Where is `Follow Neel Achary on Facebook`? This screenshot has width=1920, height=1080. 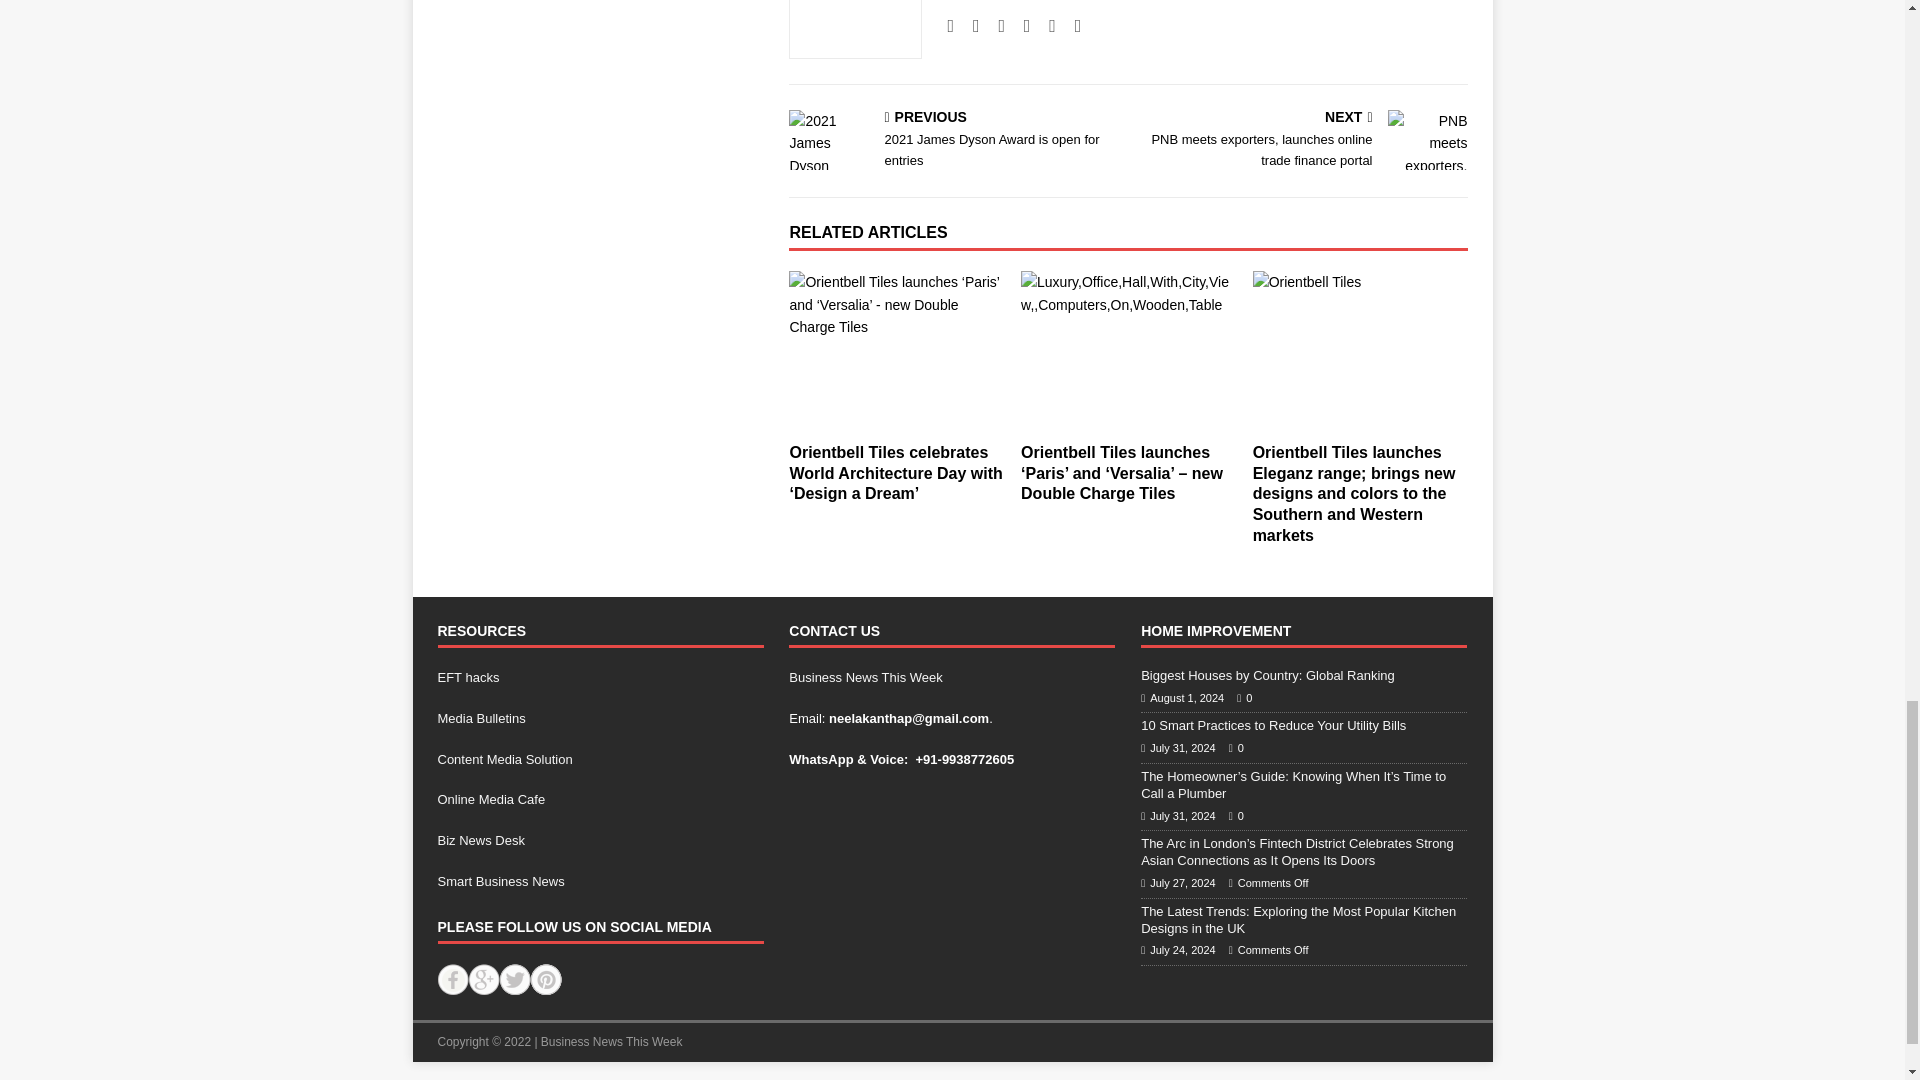
Follow Neel Achary on Facebook is located at coordinates (968, 26).